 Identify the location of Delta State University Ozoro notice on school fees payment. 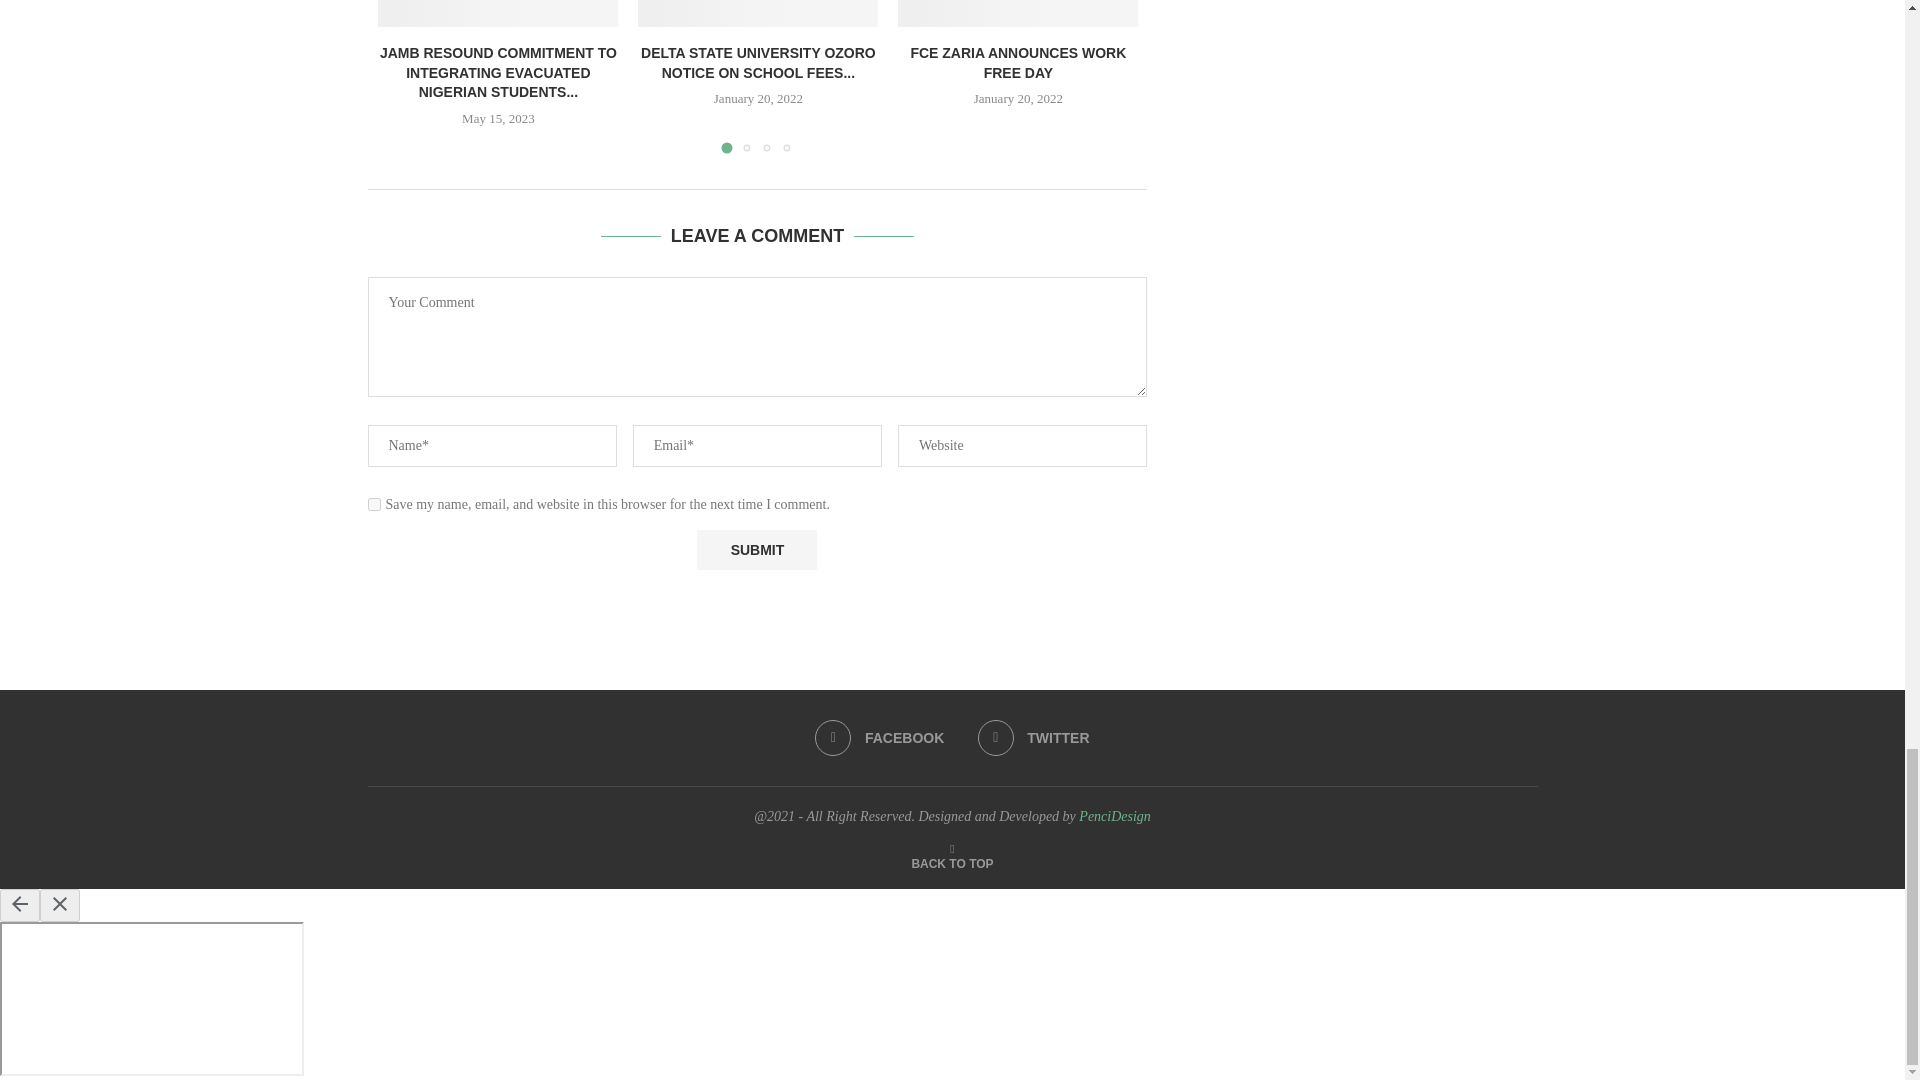
(757, 14).